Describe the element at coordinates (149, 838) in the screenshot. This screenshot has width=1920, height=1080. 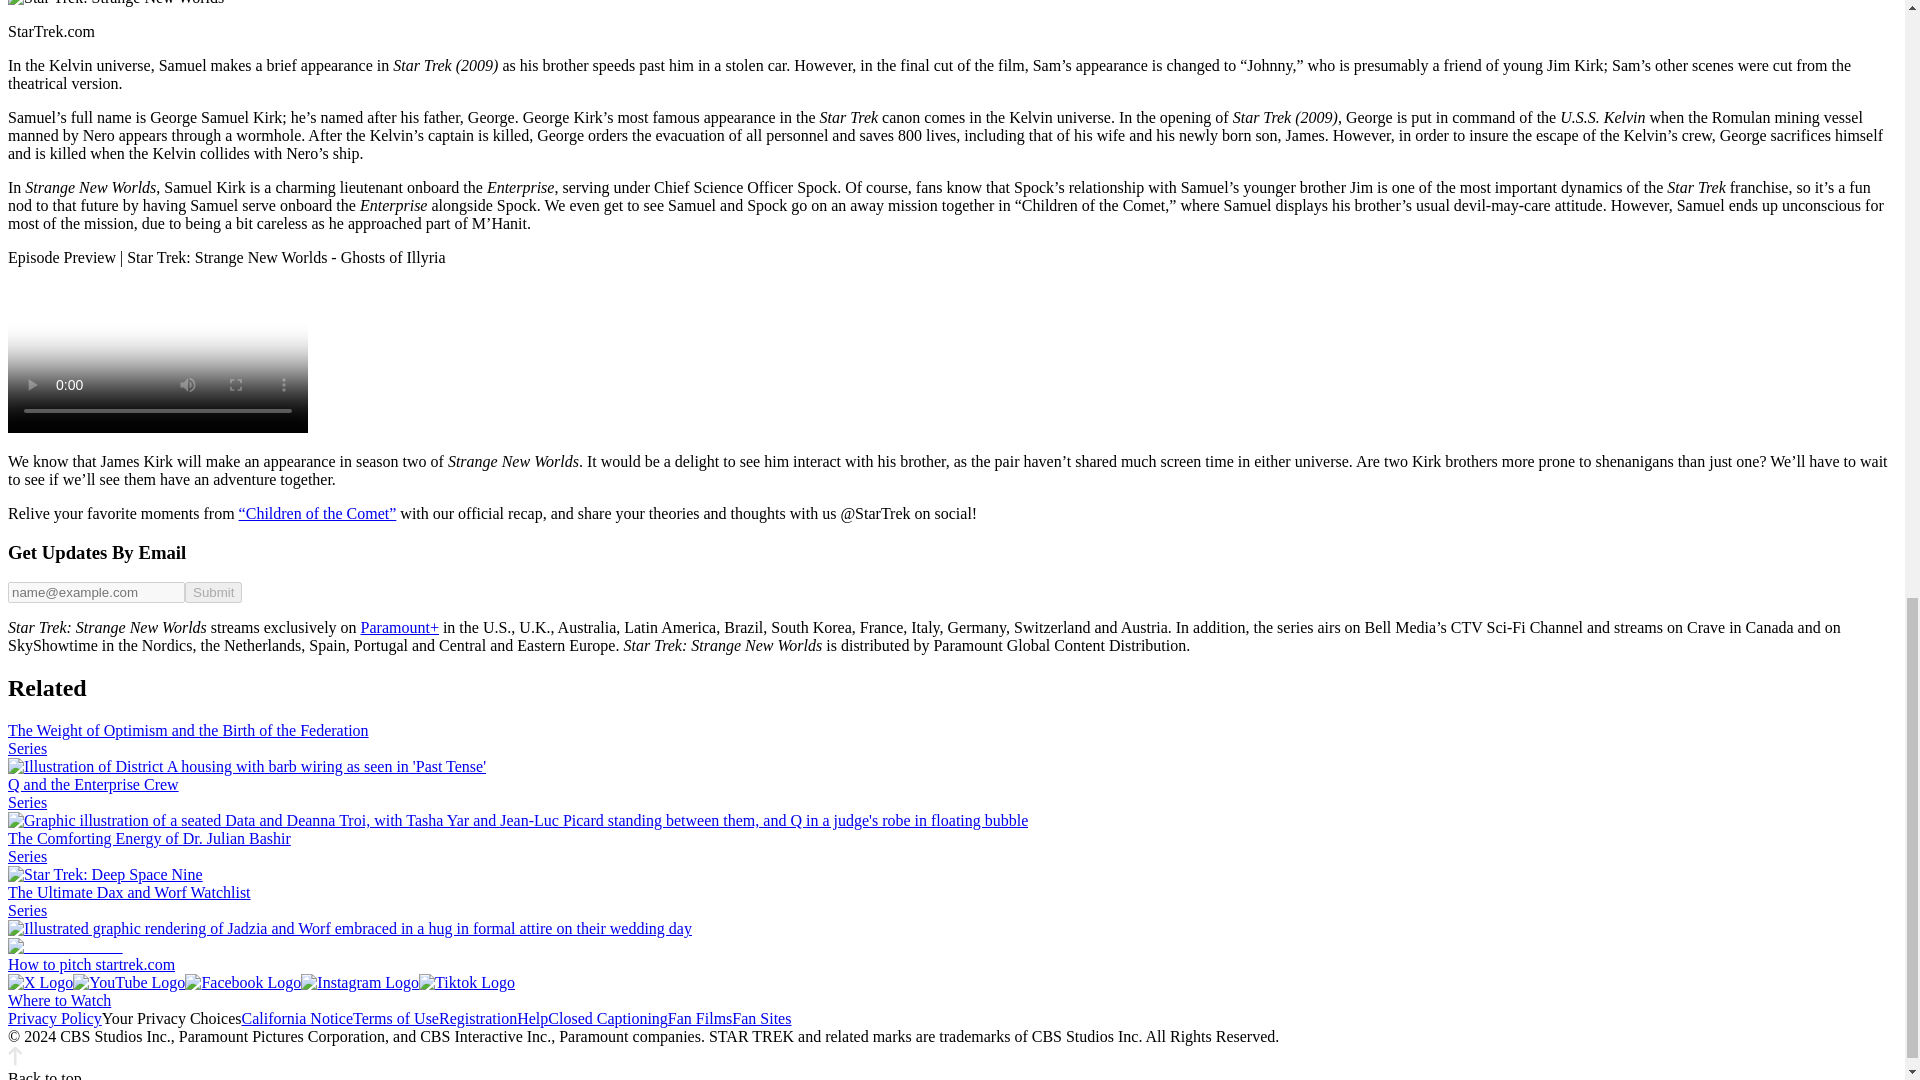
I see `The Comforting Energy of Dr. Julian Bashir` at that location.